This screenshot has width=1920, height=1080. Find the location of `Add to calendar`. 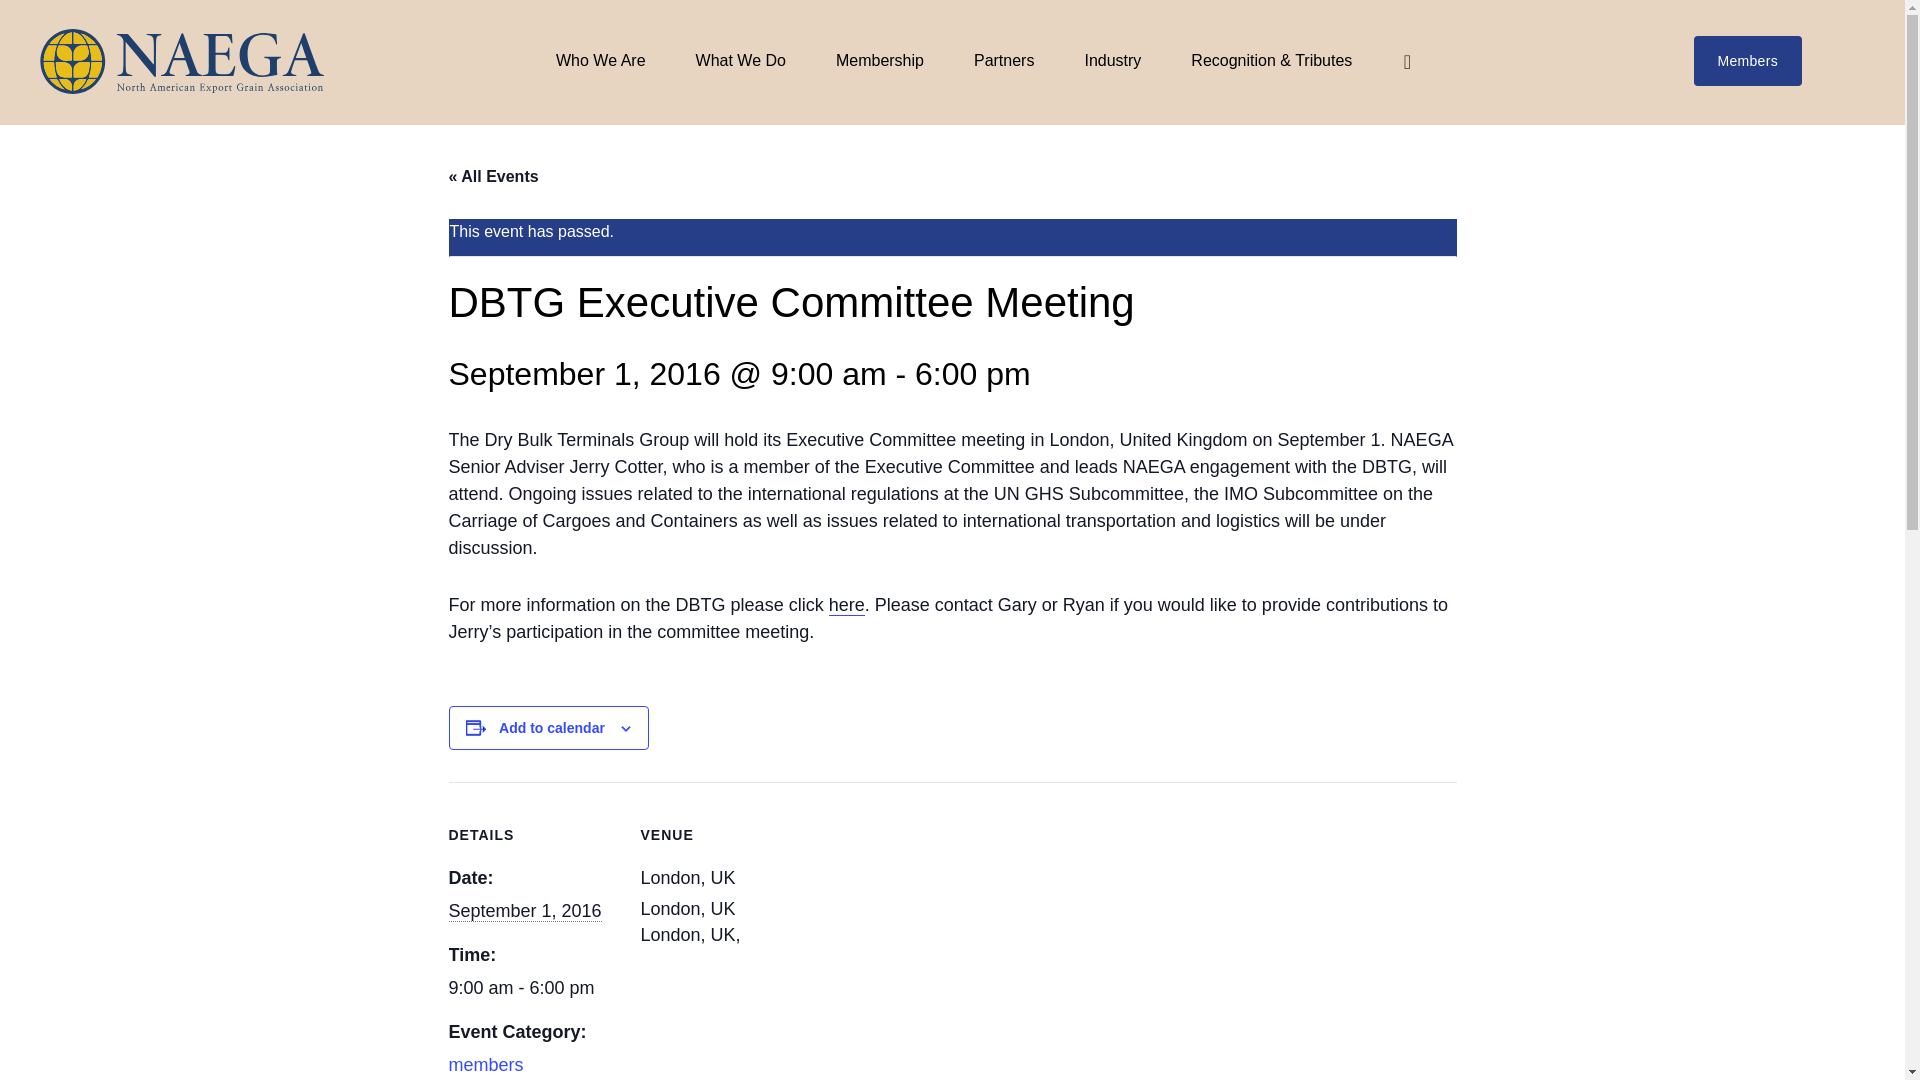

Add to calendar is located at coordinates (552, 727).